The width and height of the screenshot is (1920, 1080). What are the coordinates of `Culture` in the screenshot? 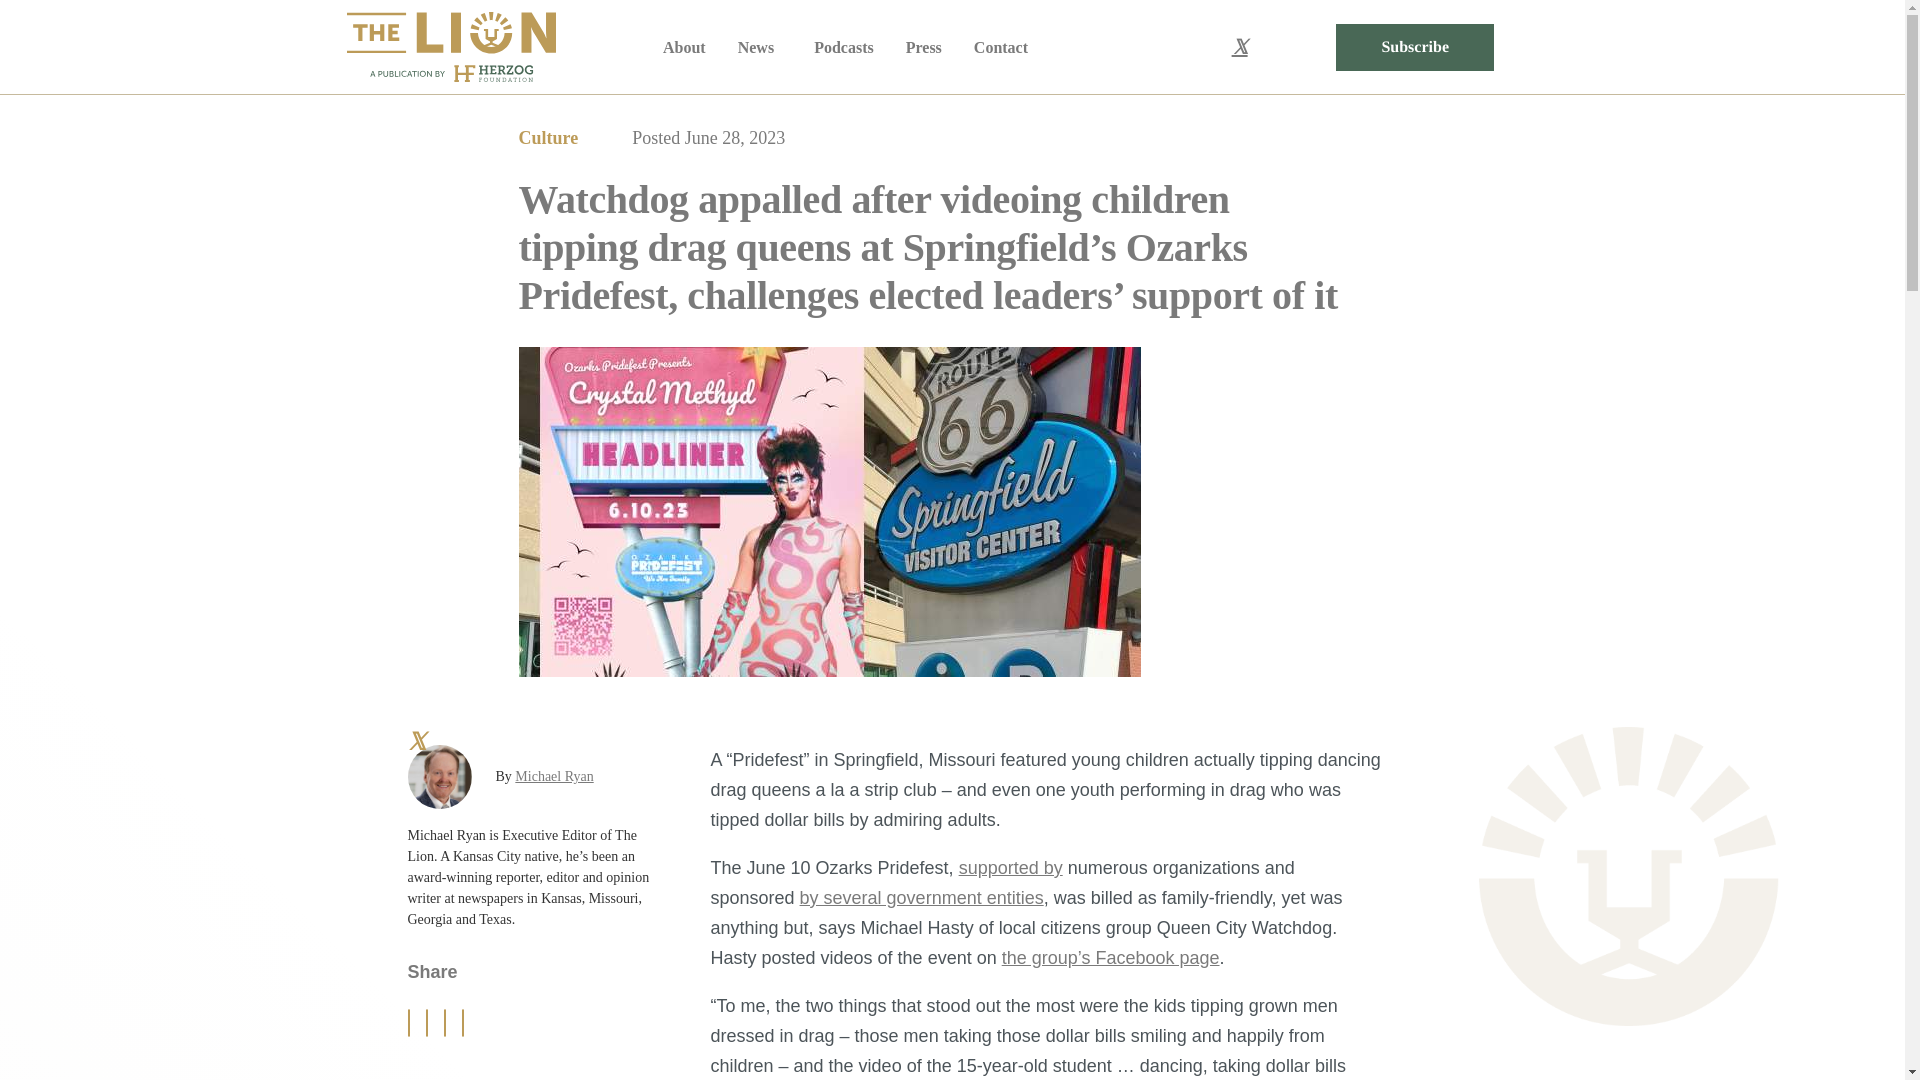 It's located at (548, 138).